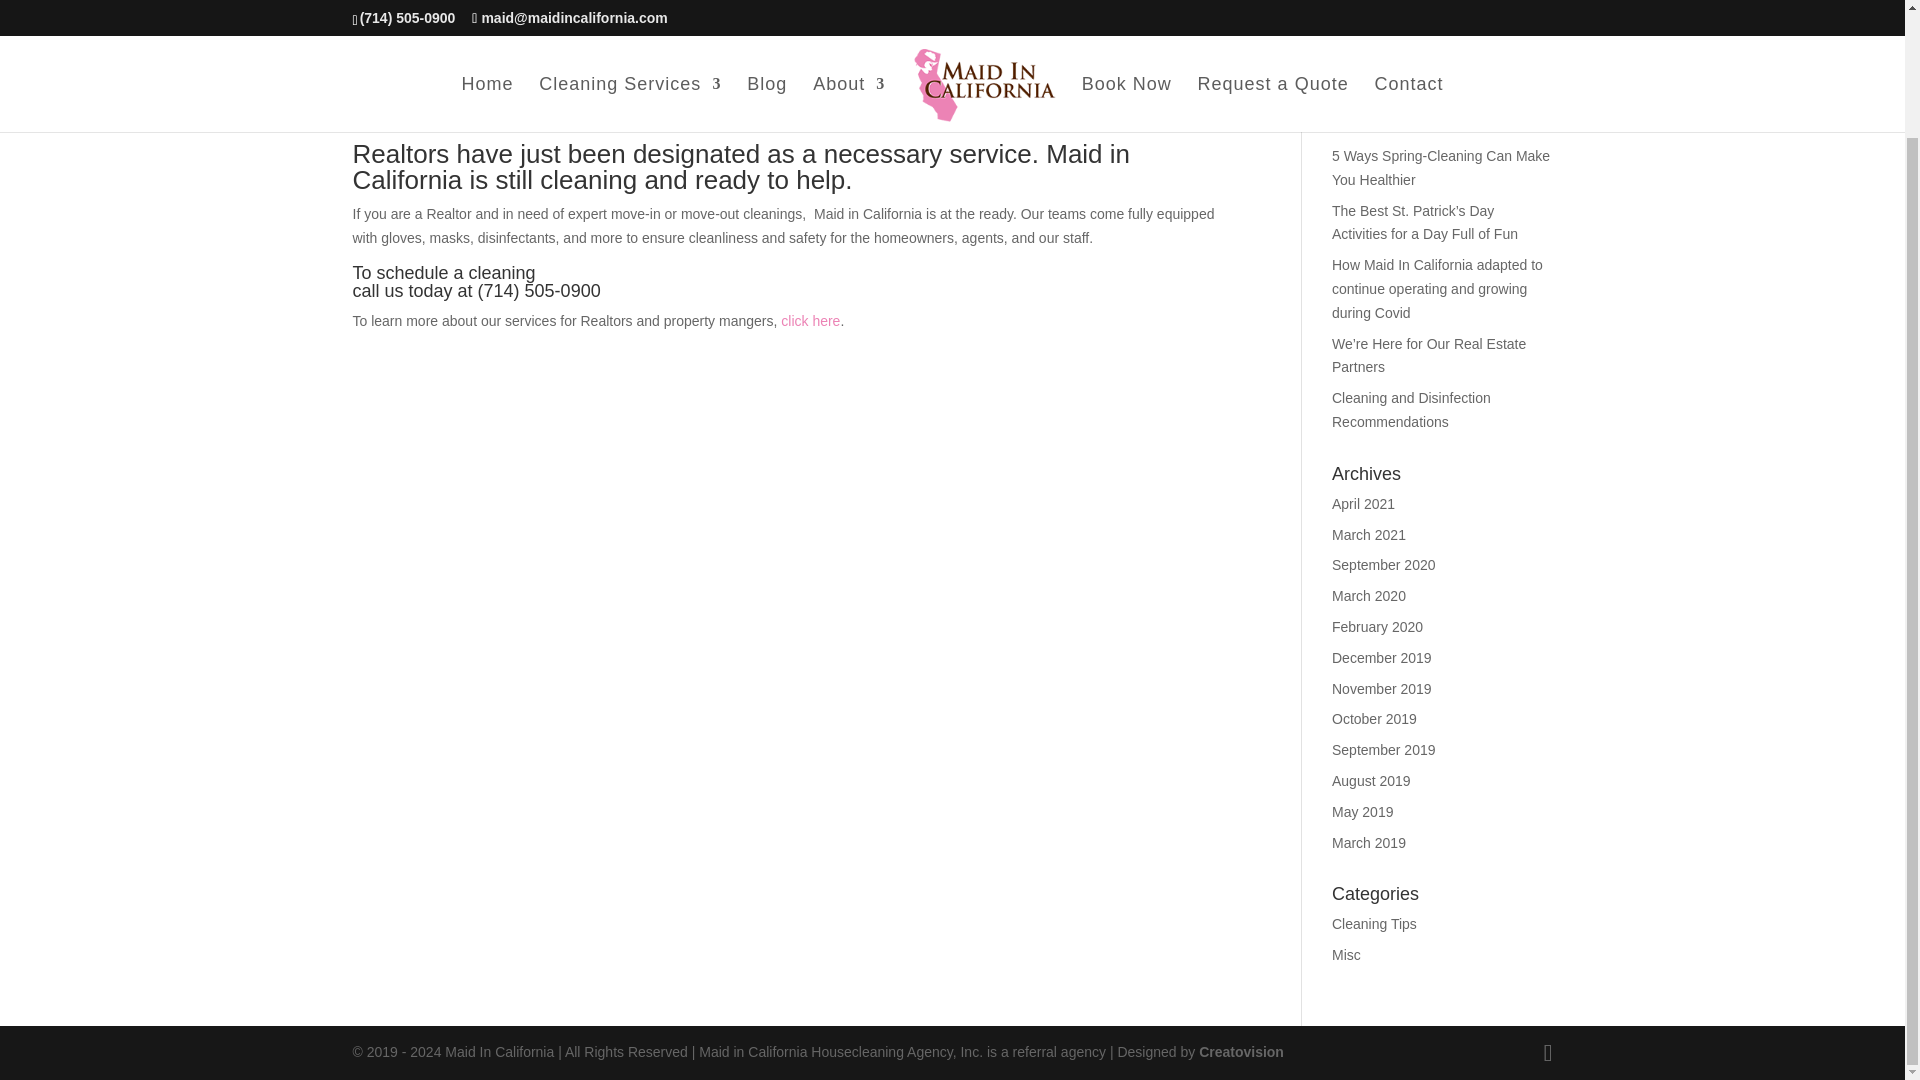  I want to click on 5 Ways Spring-Cleaning Can Make You Healthier, so click(1440, 167).